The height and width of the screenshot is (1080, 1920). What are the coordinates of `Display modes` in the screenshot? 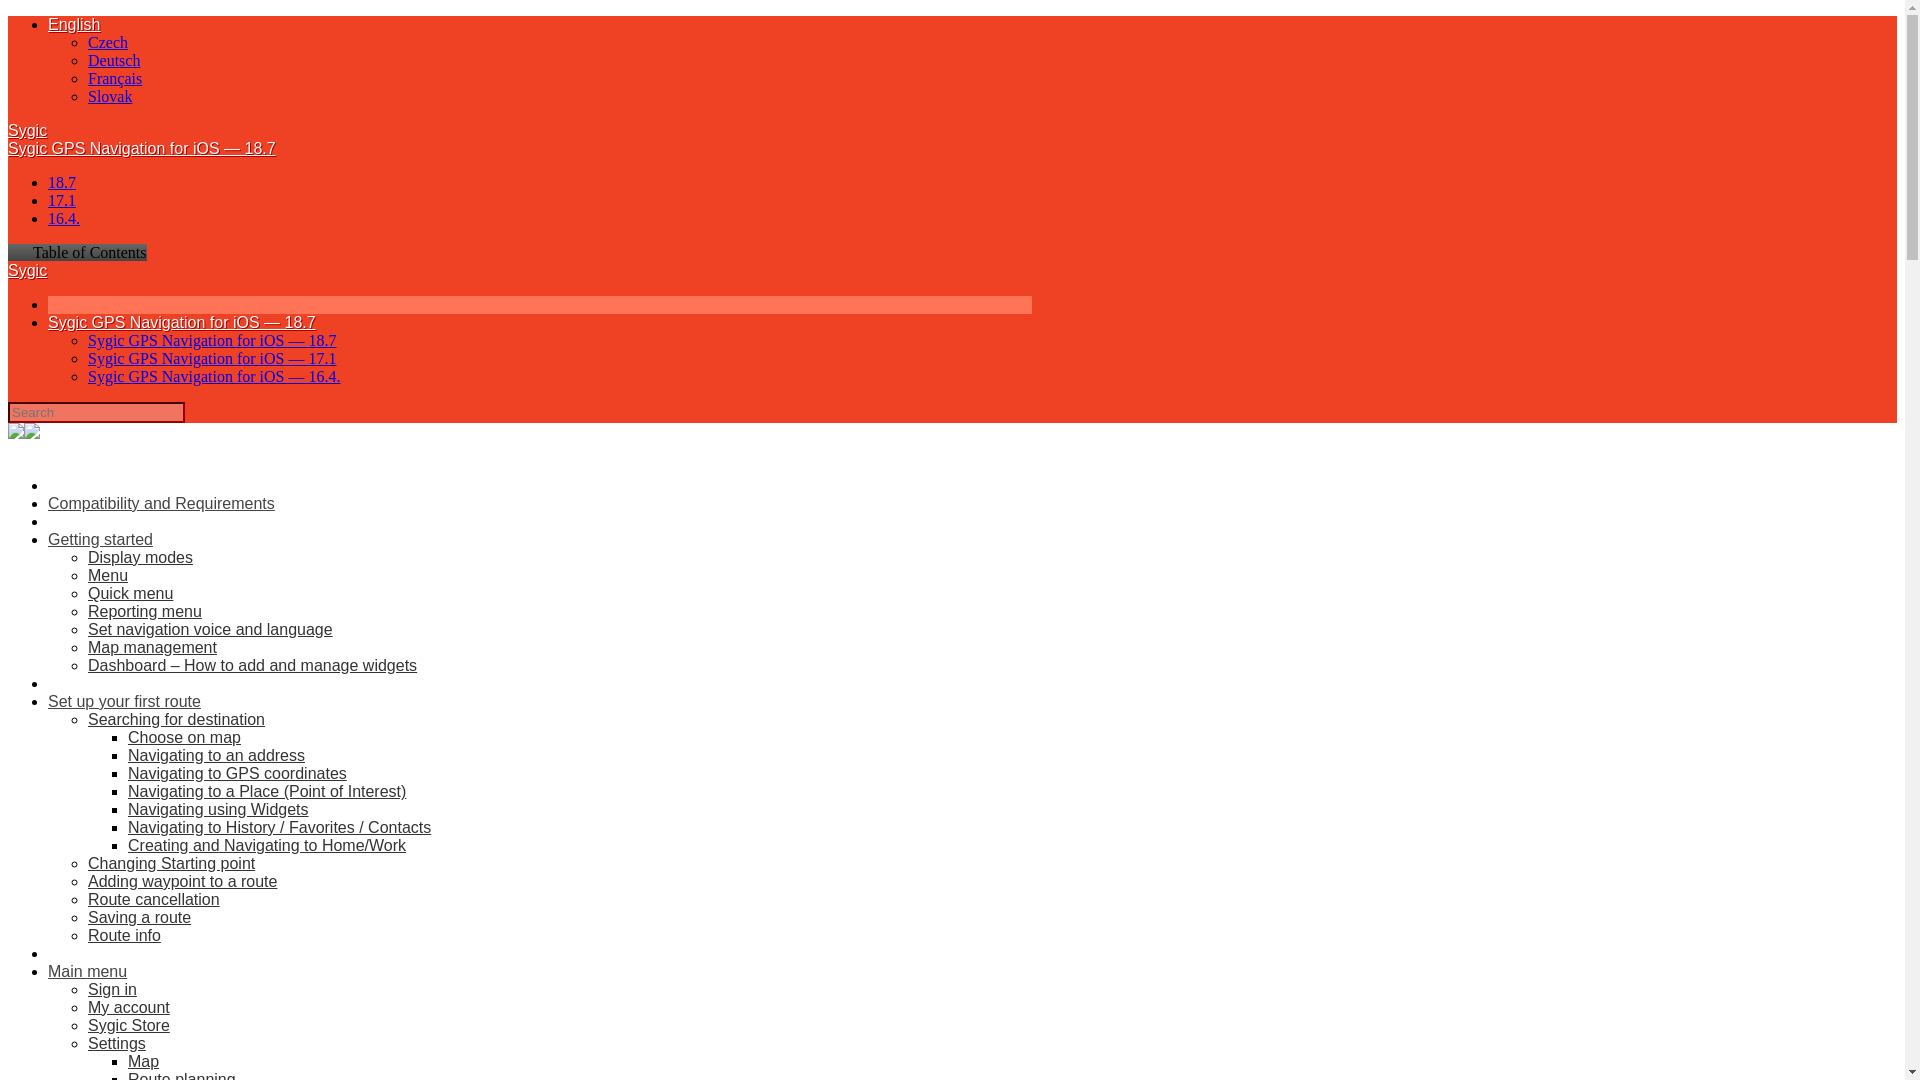 It's located at (140, 556).